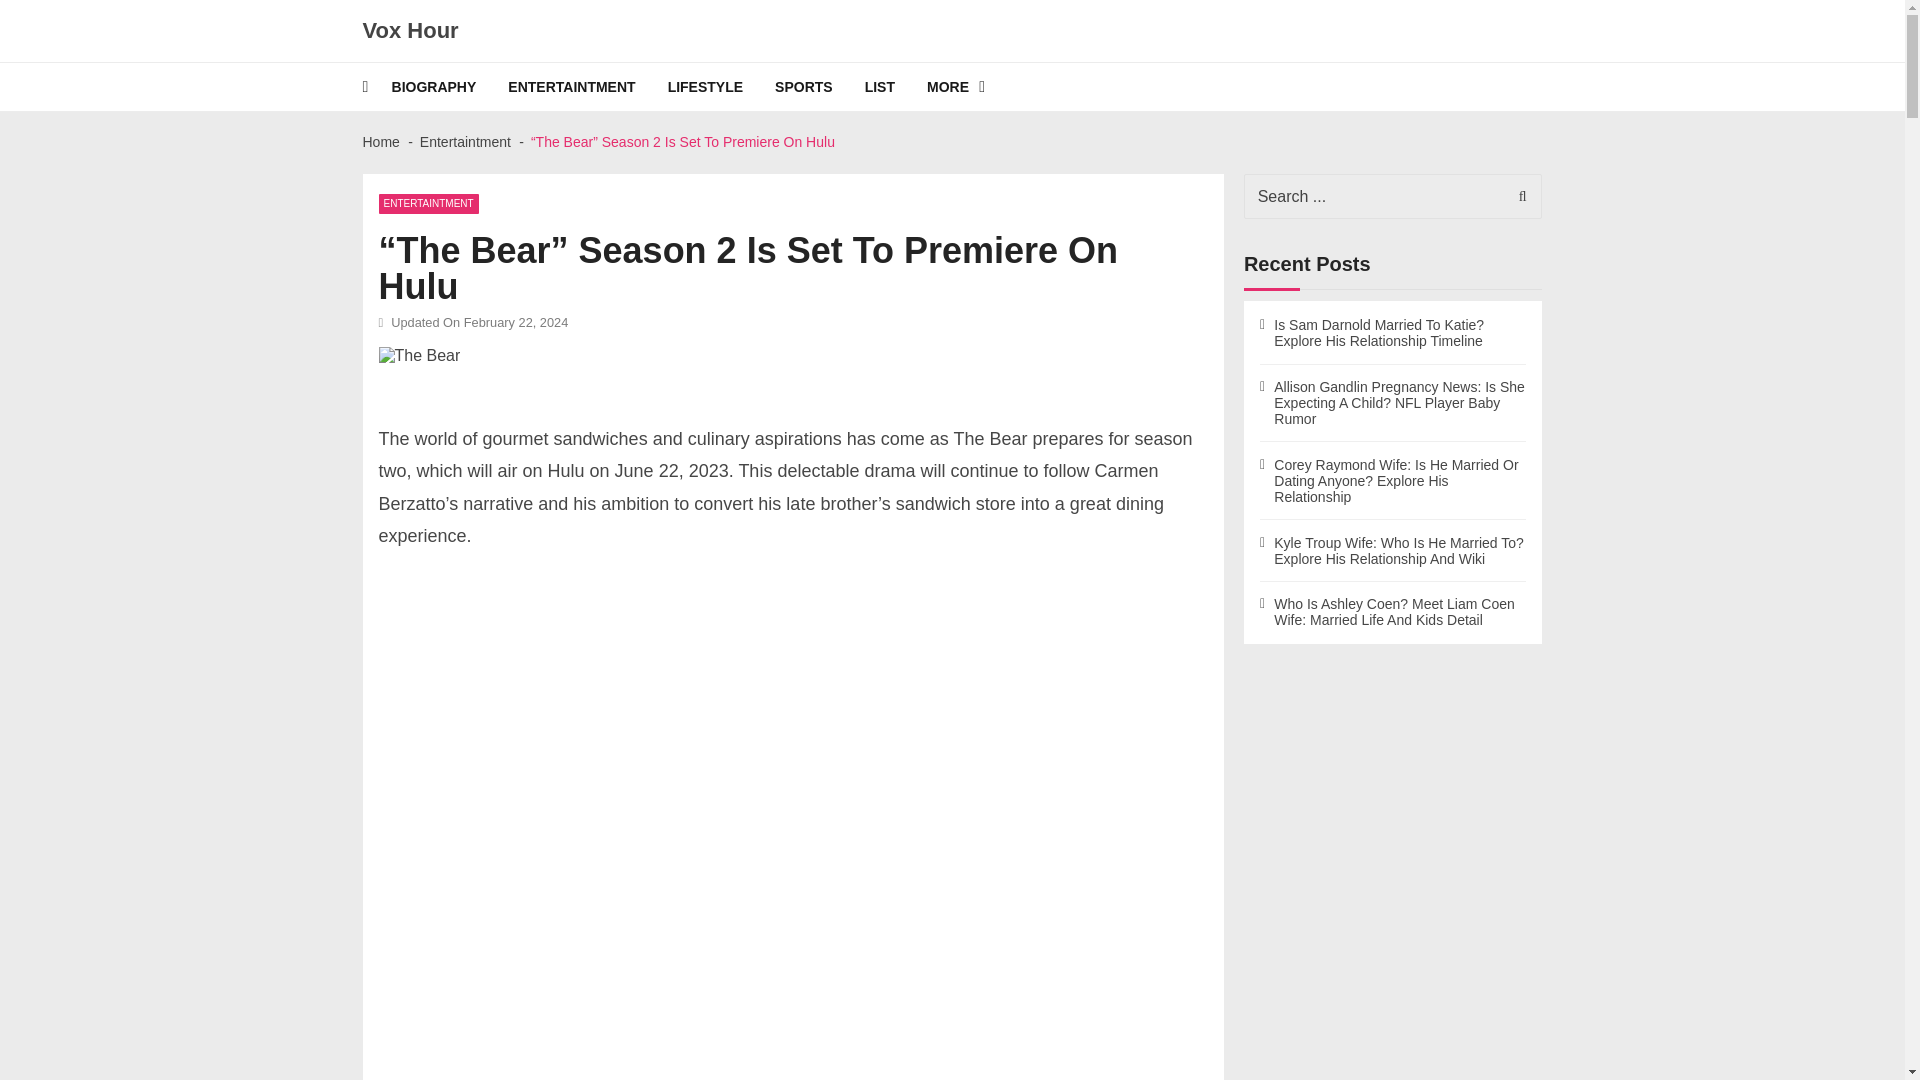 The image size is (1920, 1080). I want to click on MORE, so click(972, 86).